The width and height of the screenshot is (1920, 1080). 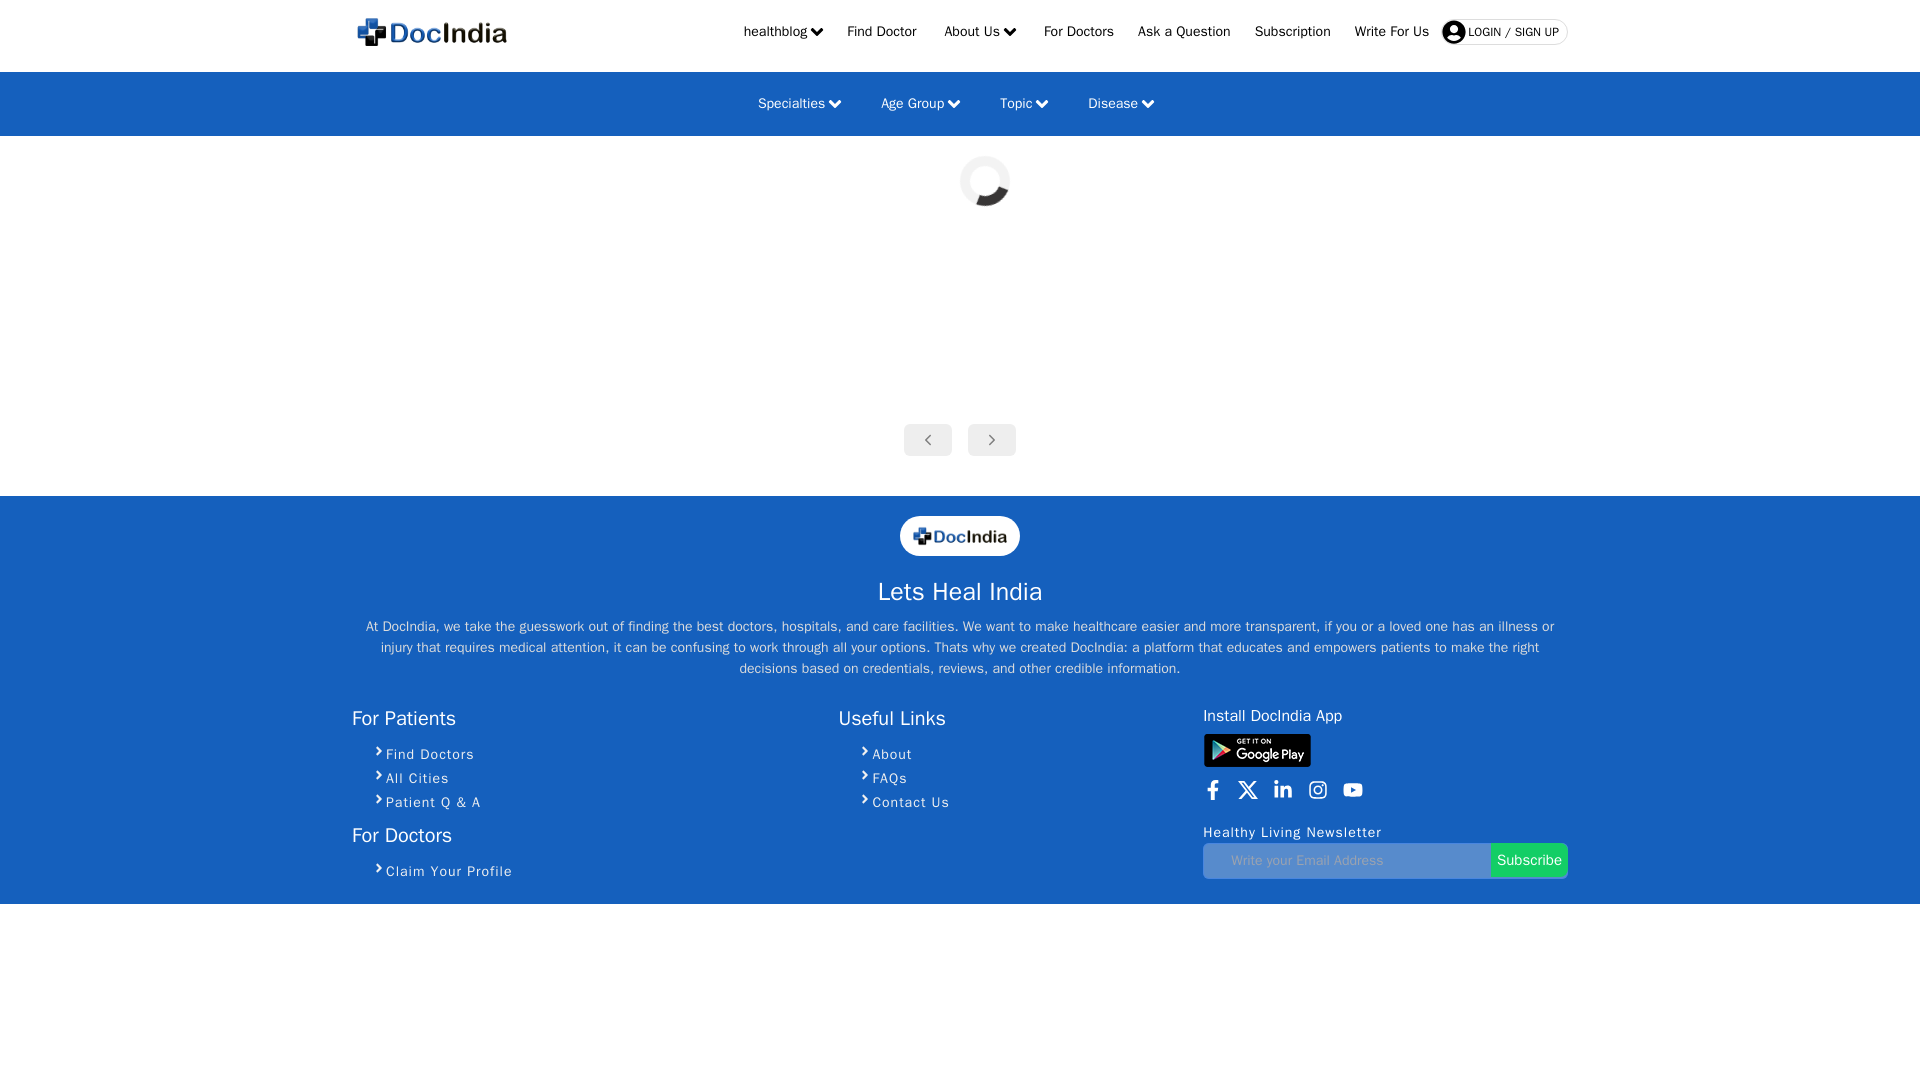 What do you see at coordinates (1530, 859) in the screenshot?
I see `Subscribe` at bounding box center [1530, 859].